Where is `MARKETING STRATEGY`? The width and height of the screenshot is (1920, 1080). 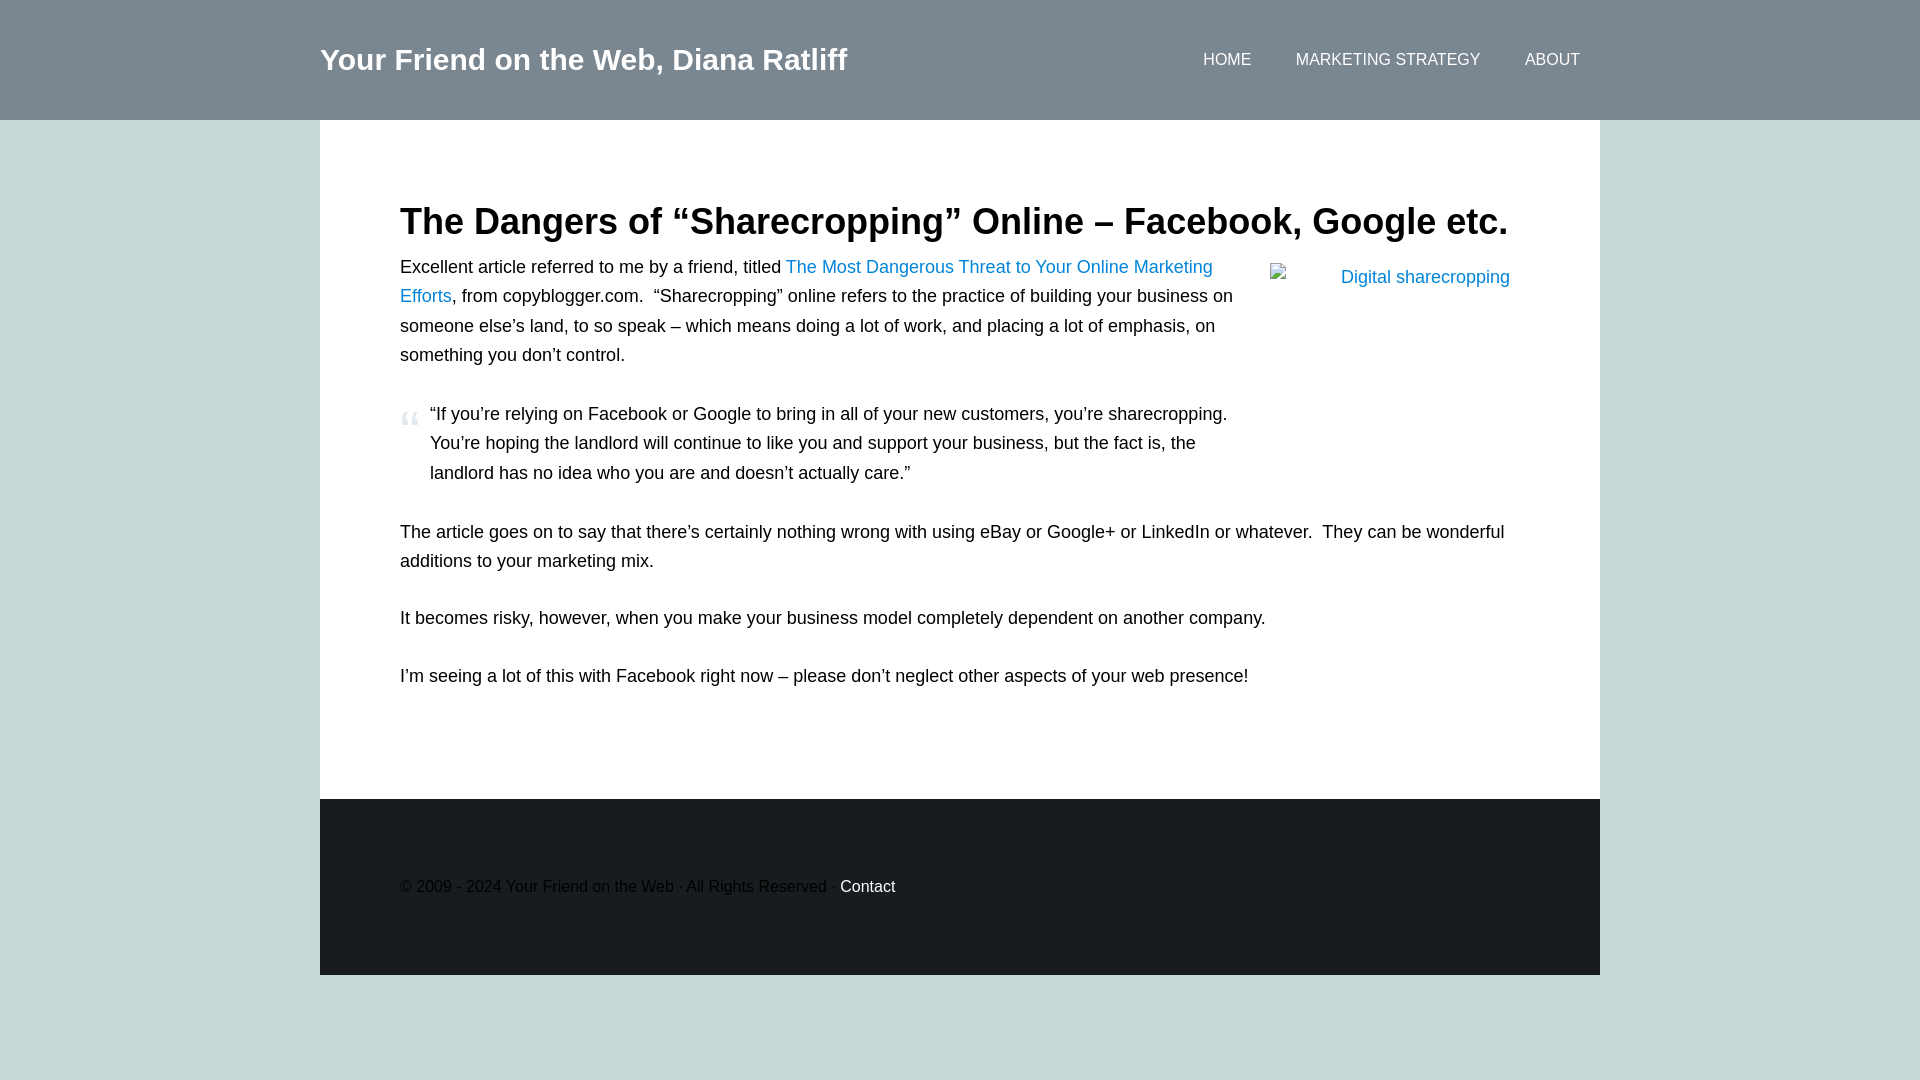
MARKETING STRATEGY is located at coordinates (1388, 60).